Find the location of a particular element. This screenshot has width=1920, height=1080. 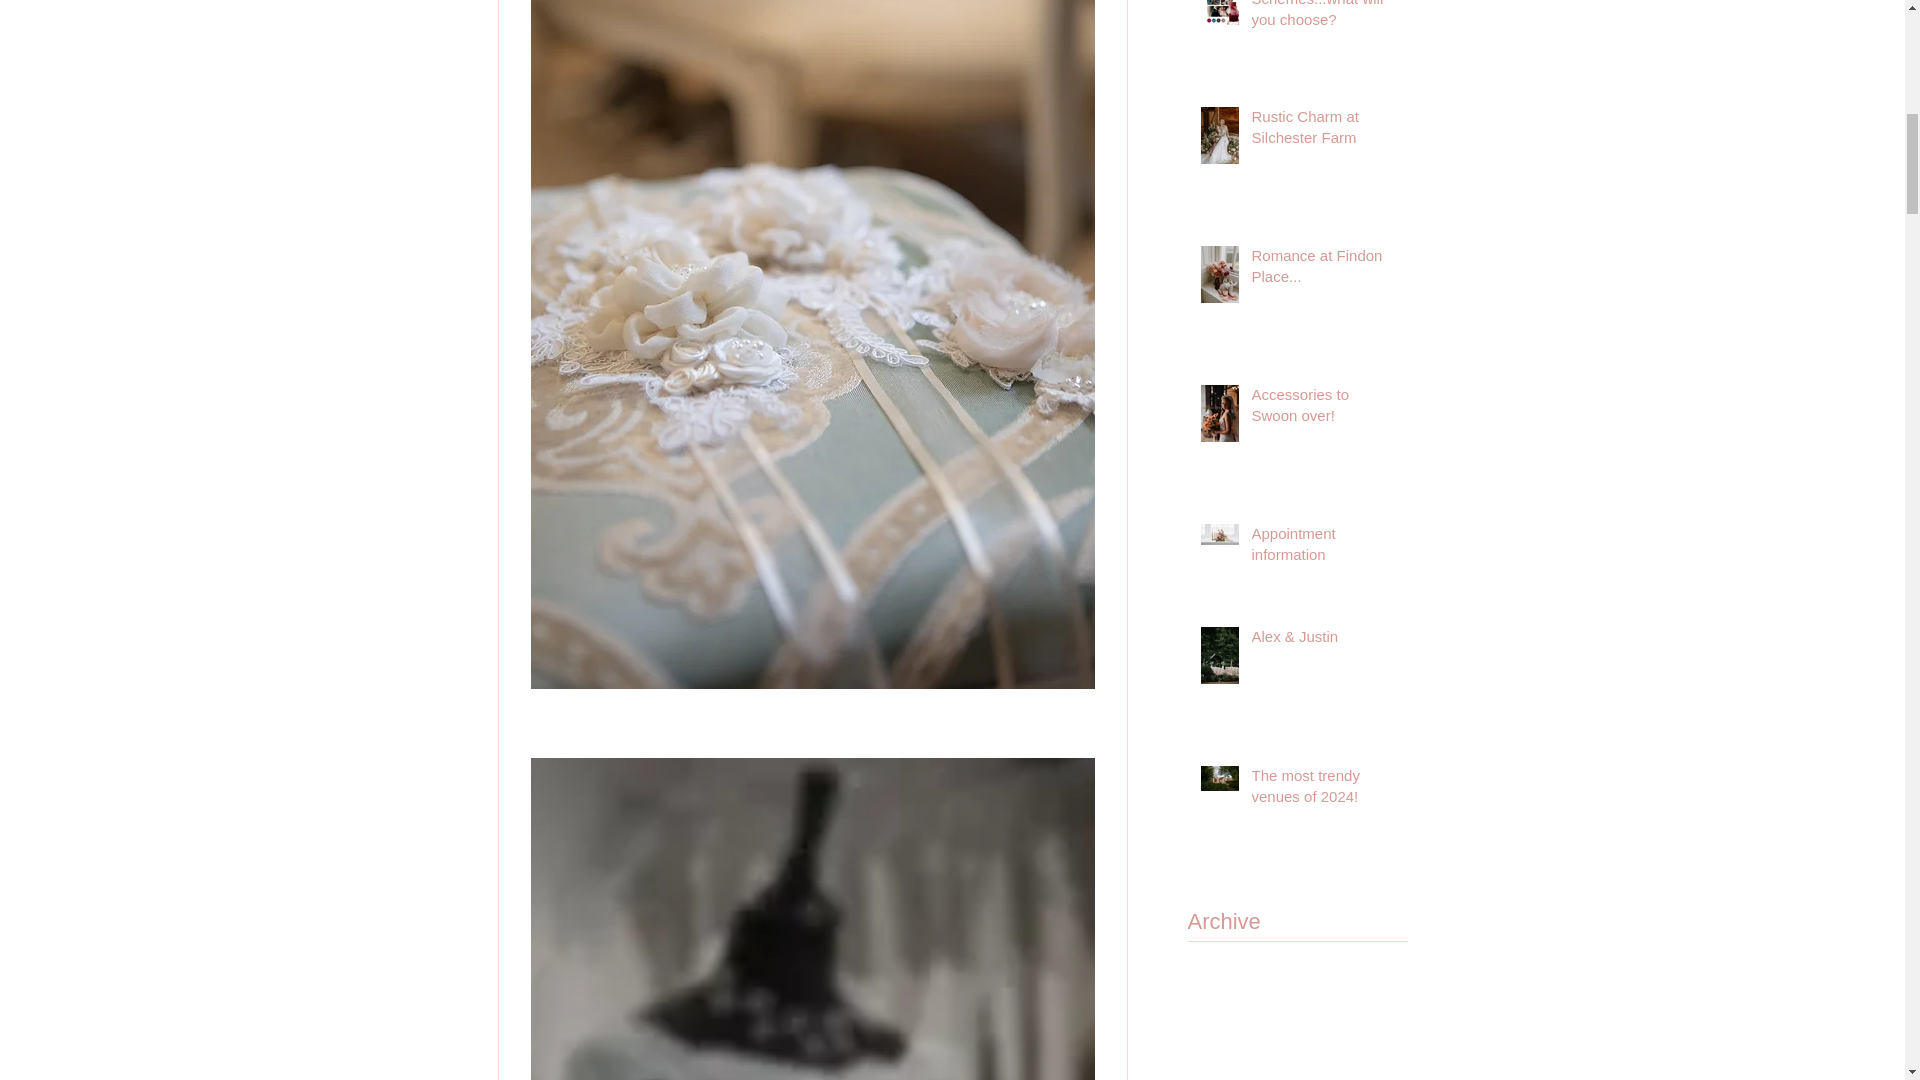

Appointment information is located at coordinates (1323, 548).